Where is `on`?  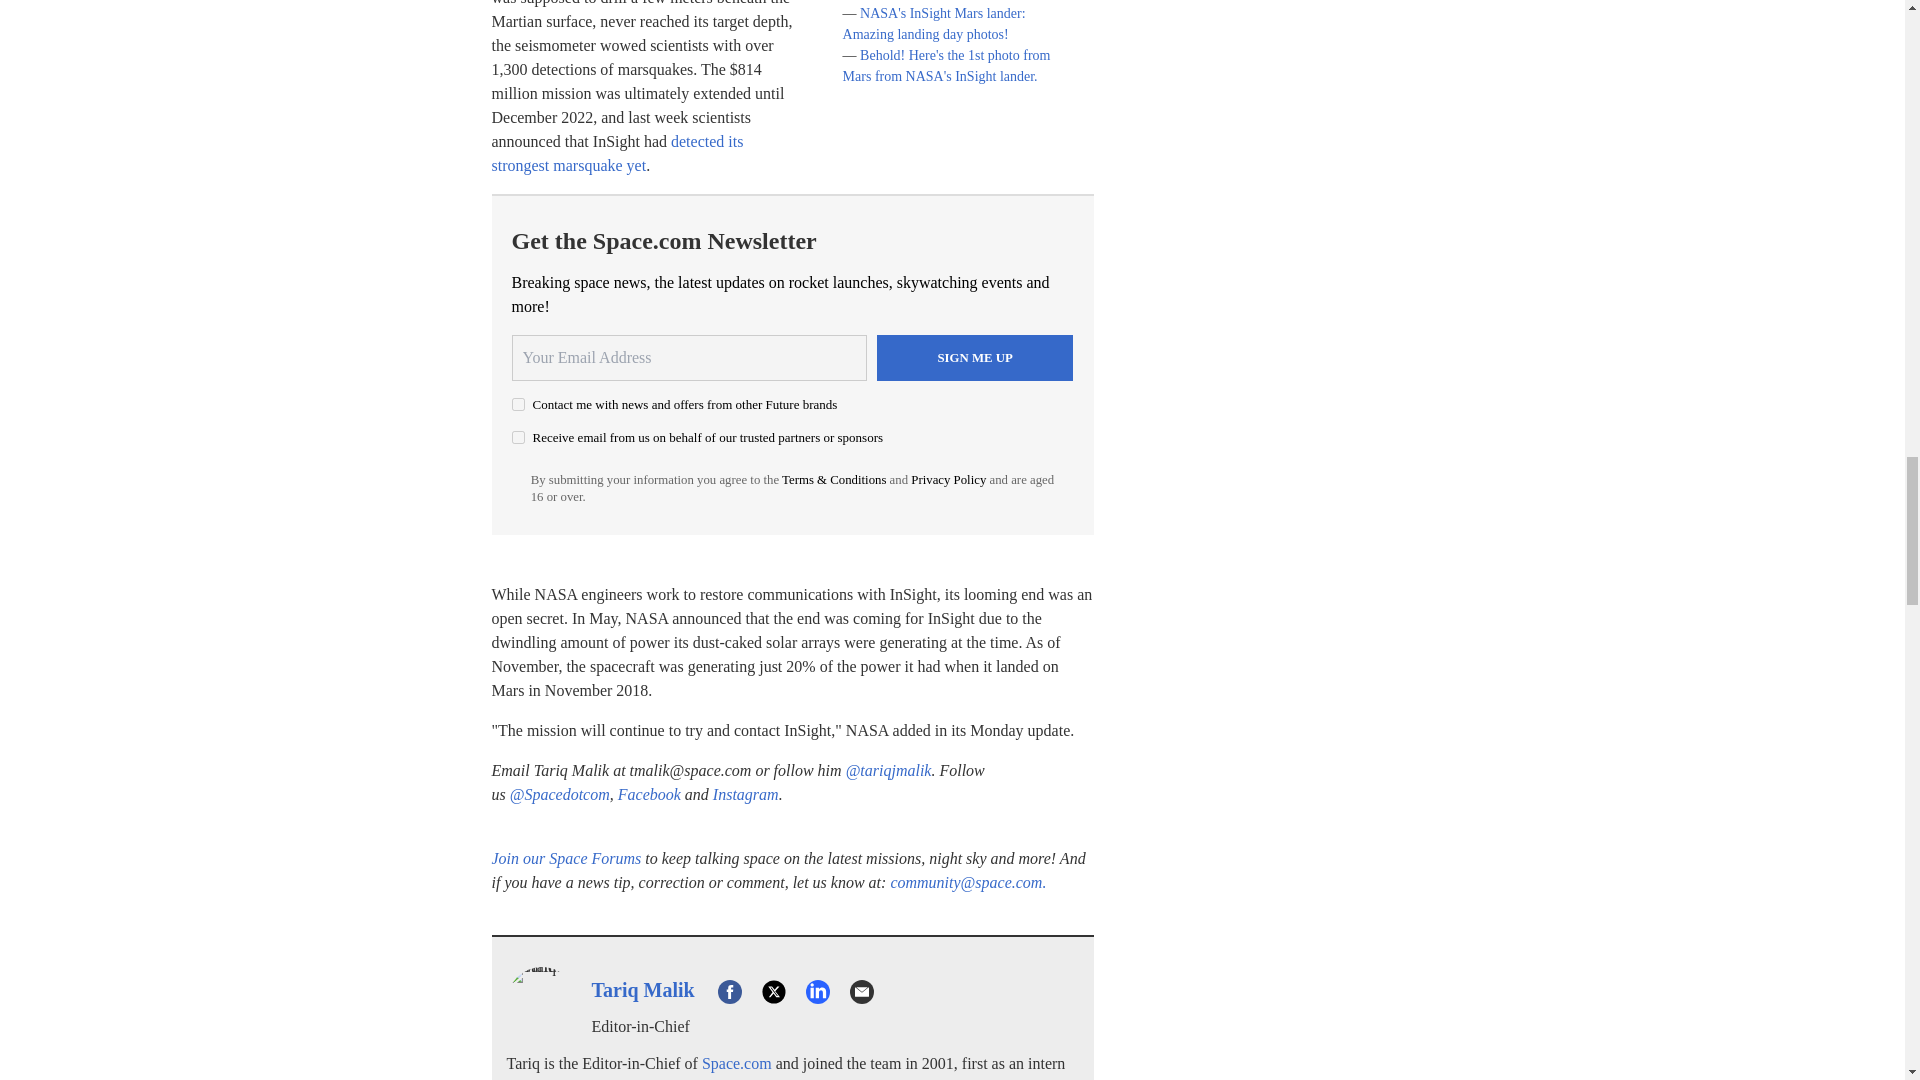 on is located at coordinates (518, 436).